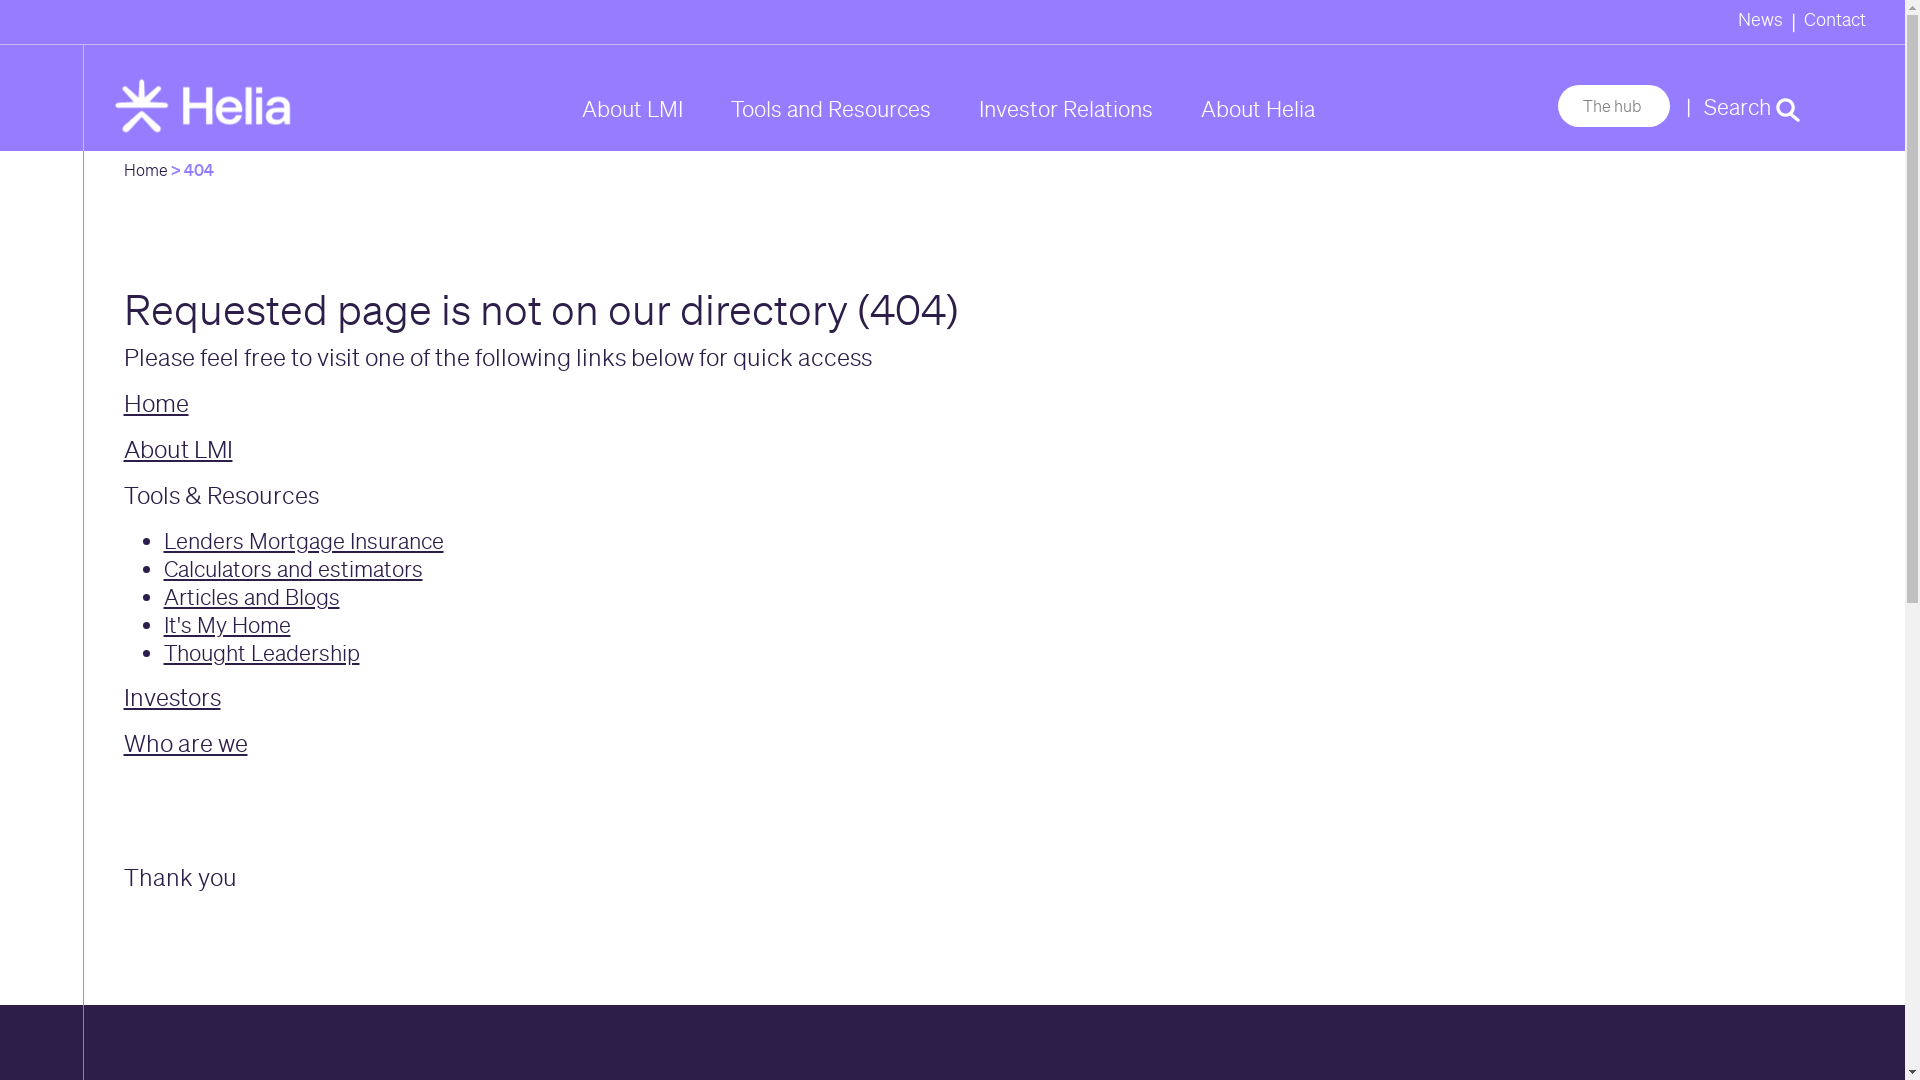  What do you see at coordinates (304, 541) in the screenshot?
I see `Lenders Mortgage Insurance` at bounding box center [304, 541].